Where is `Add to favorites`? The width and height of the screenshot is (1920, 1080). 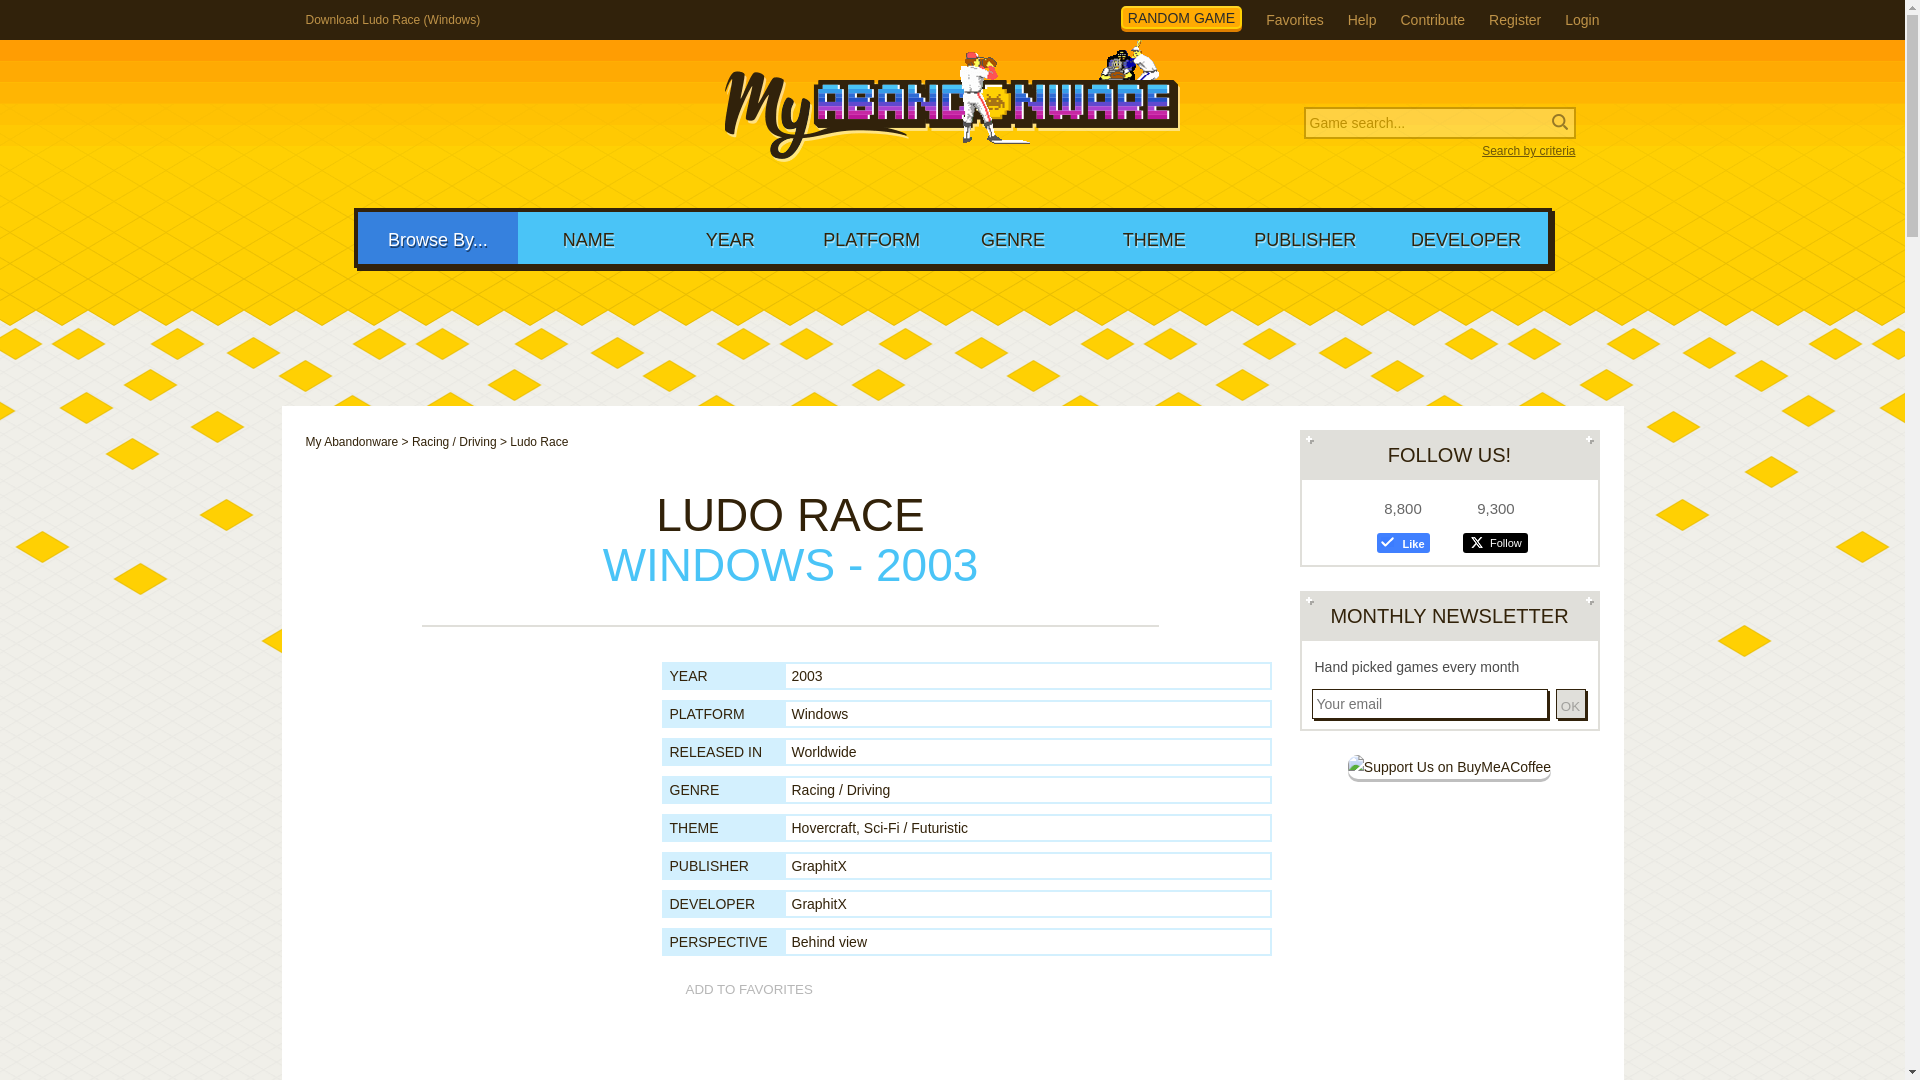 Add to favorites is located at coordinates (740, 990).